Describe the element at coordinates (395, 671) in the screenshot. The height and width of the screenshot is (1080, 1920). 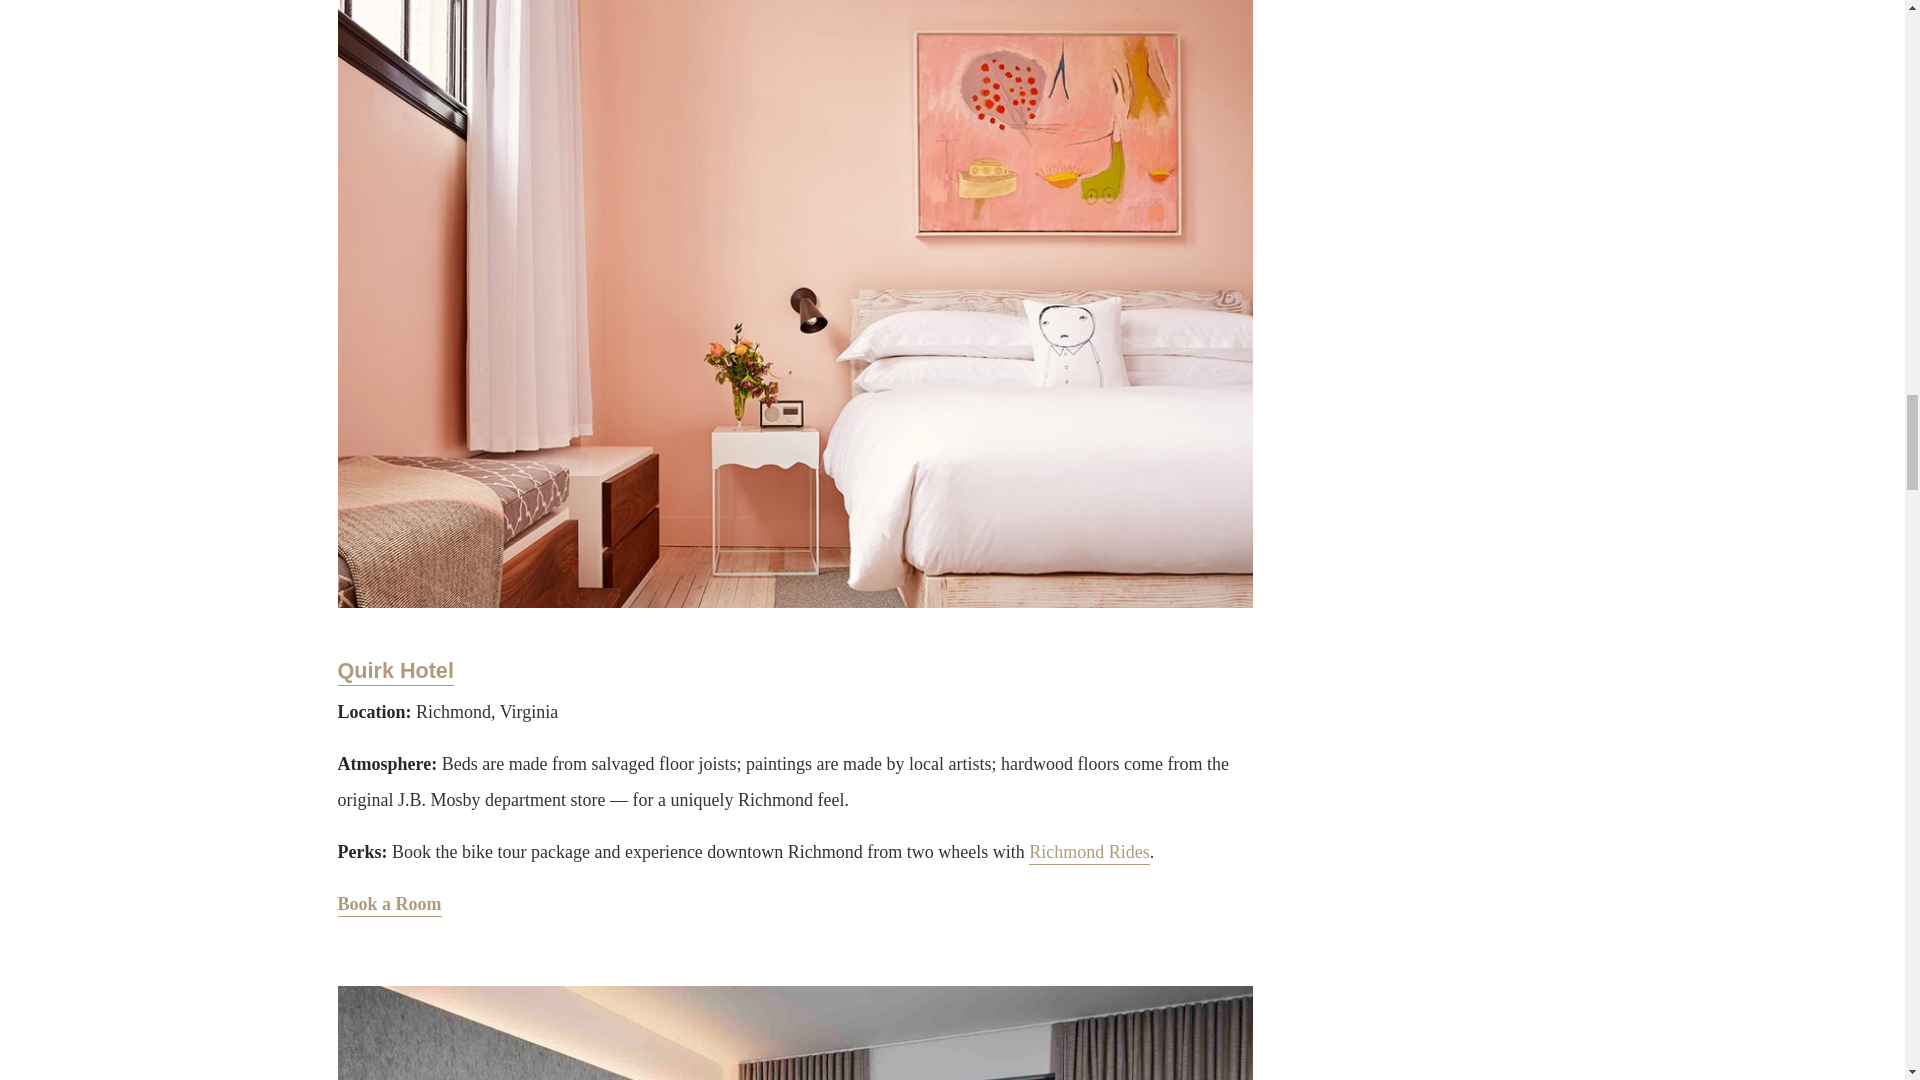
I see `Quirk Hotel` at that location.